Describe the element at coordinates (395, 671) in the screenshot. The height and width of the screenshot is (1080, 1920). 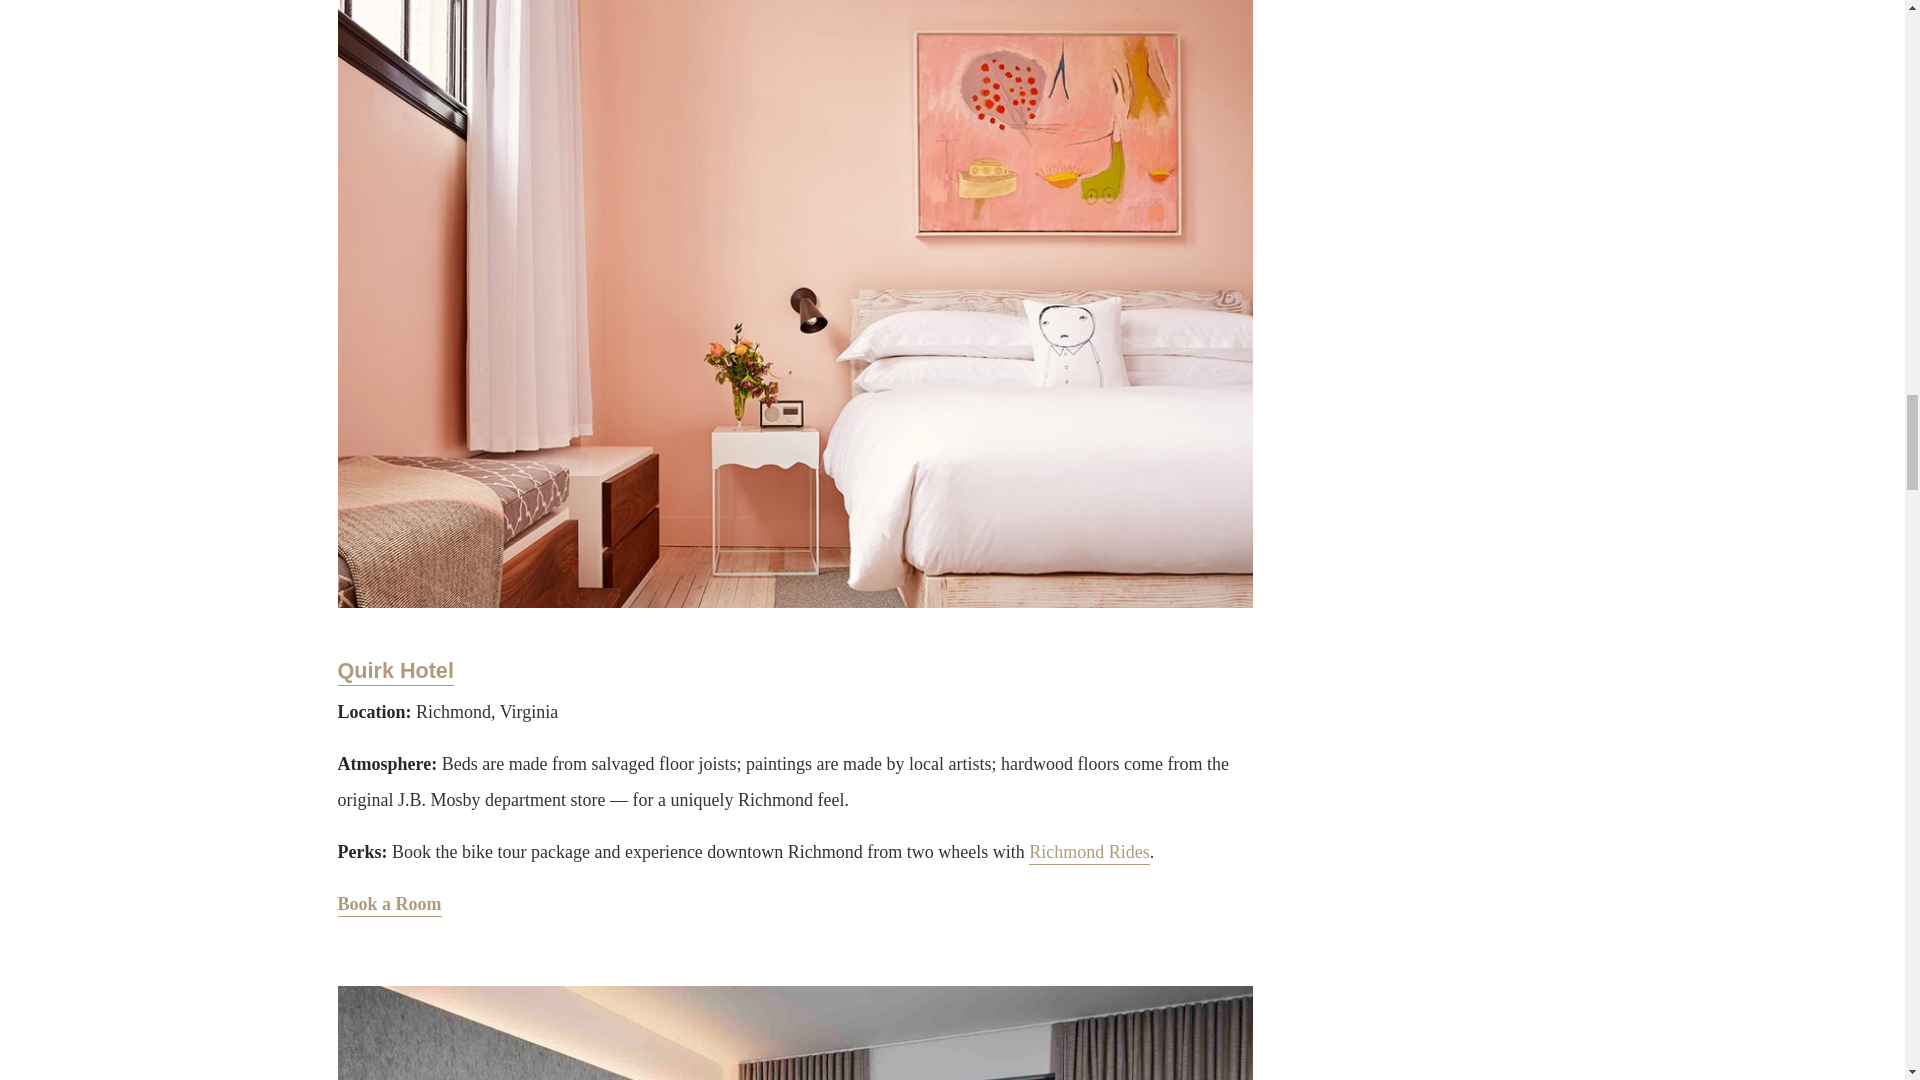
I see `Quirk Hotel` at that location.